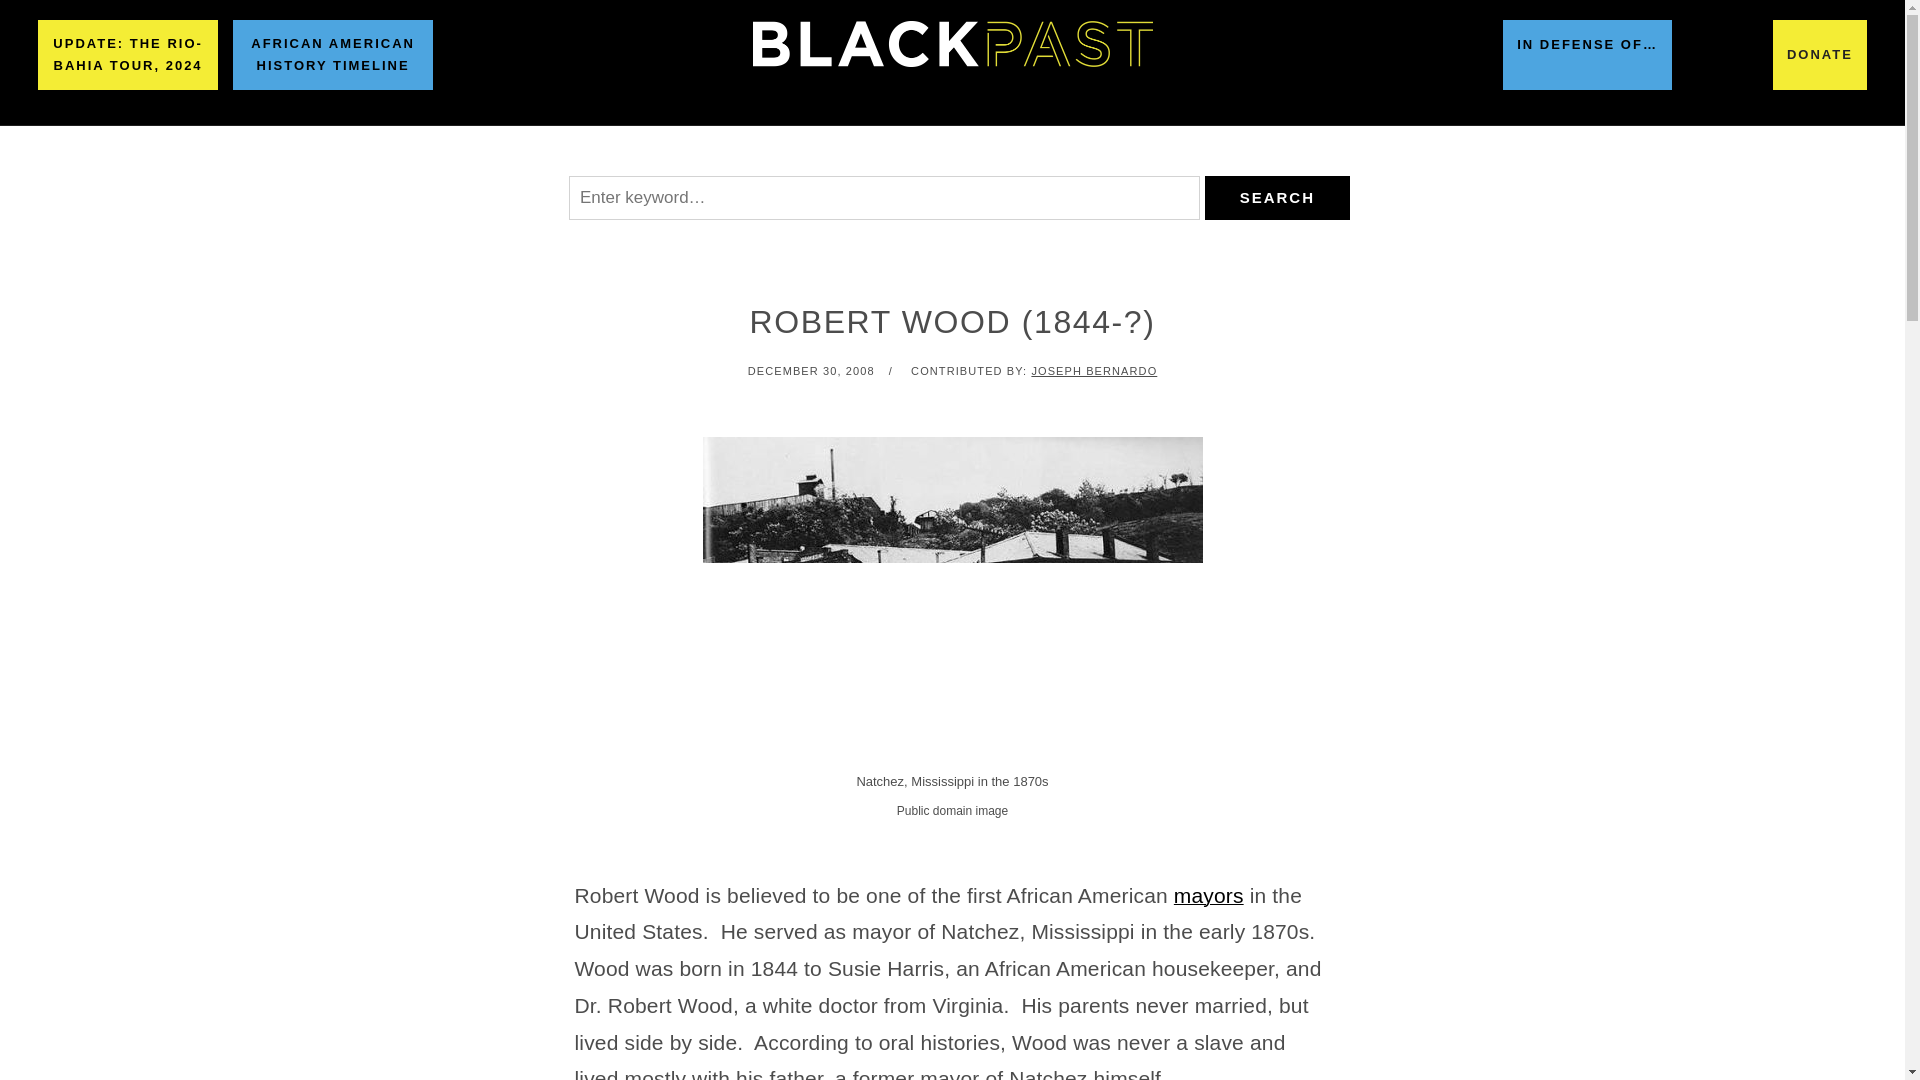 This screenshot has height=1080, width=1920. Describe the element at coordinates (128, 54) in the screenshot. I see `UPDATE: THE RIO-BAHIA TOUR, 2024` at that location.